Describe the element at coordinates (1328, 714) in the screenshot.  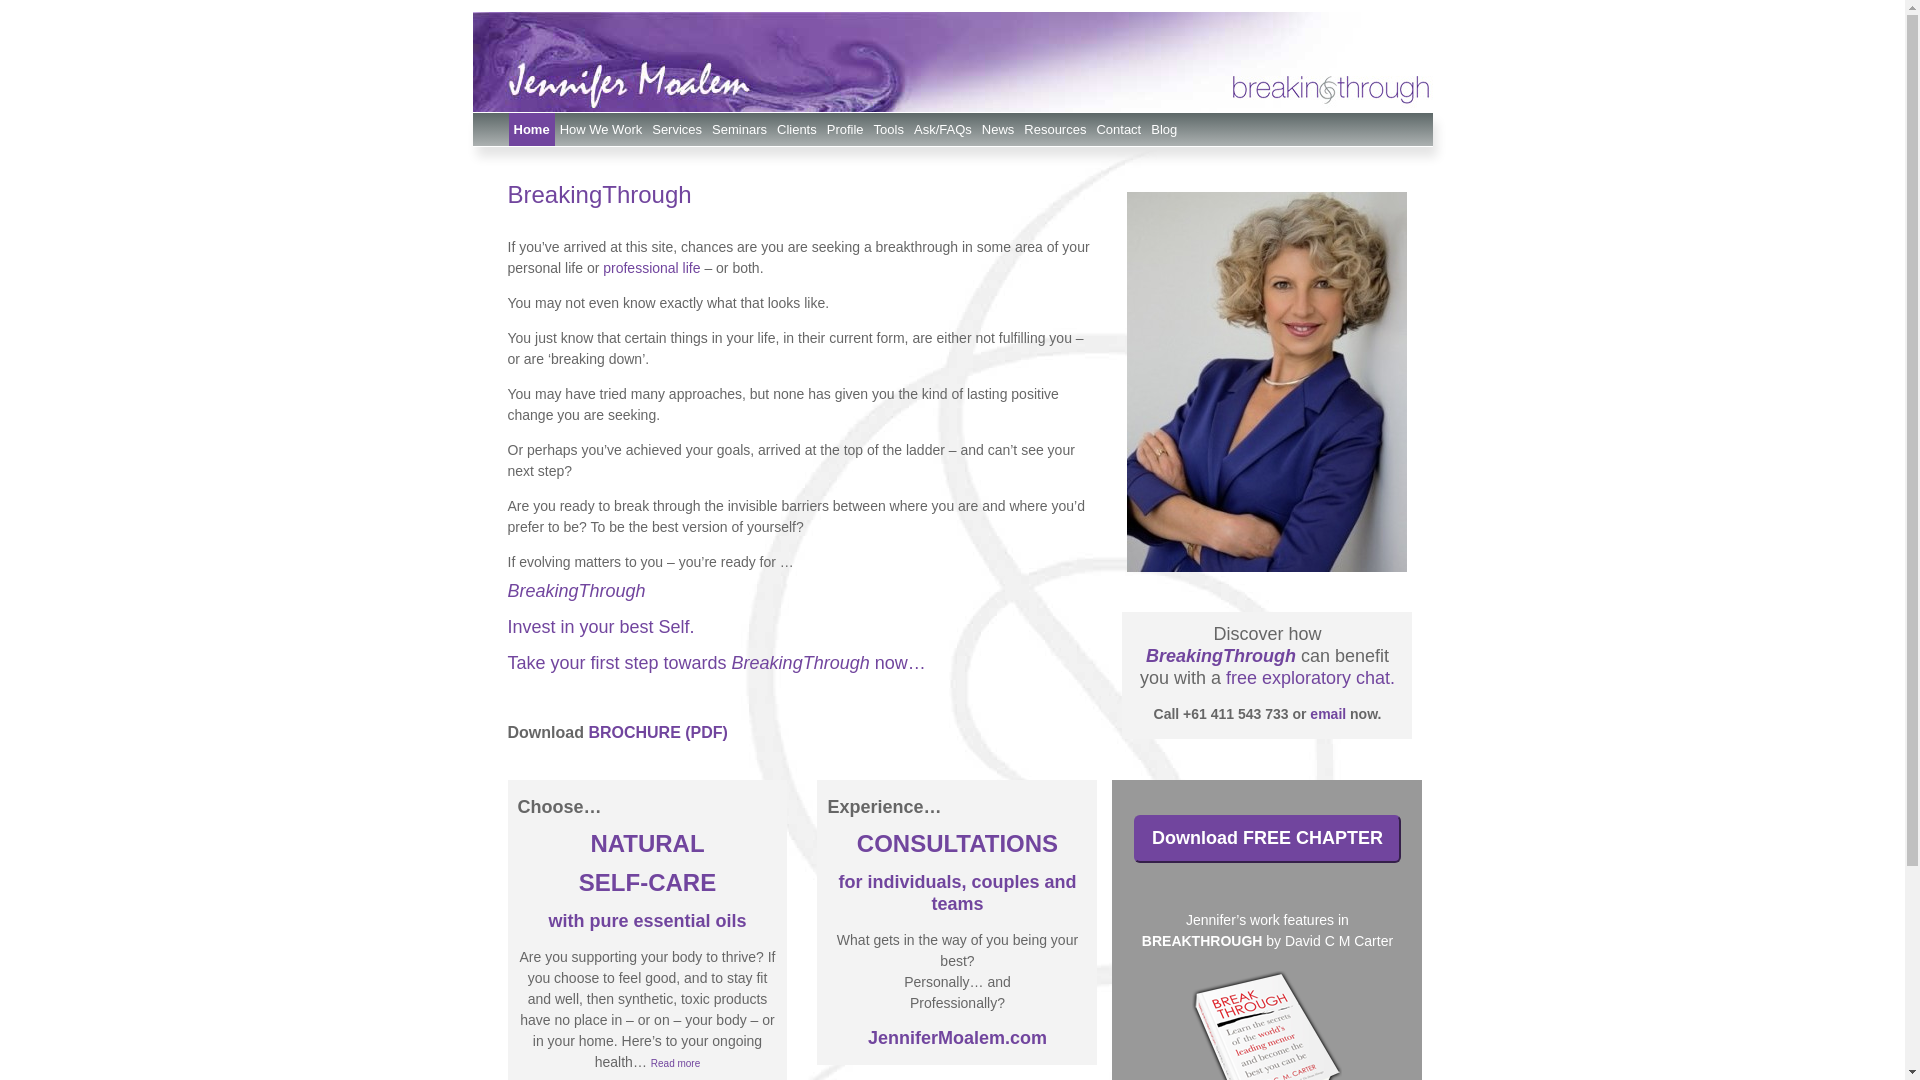
I see `email` at that location.